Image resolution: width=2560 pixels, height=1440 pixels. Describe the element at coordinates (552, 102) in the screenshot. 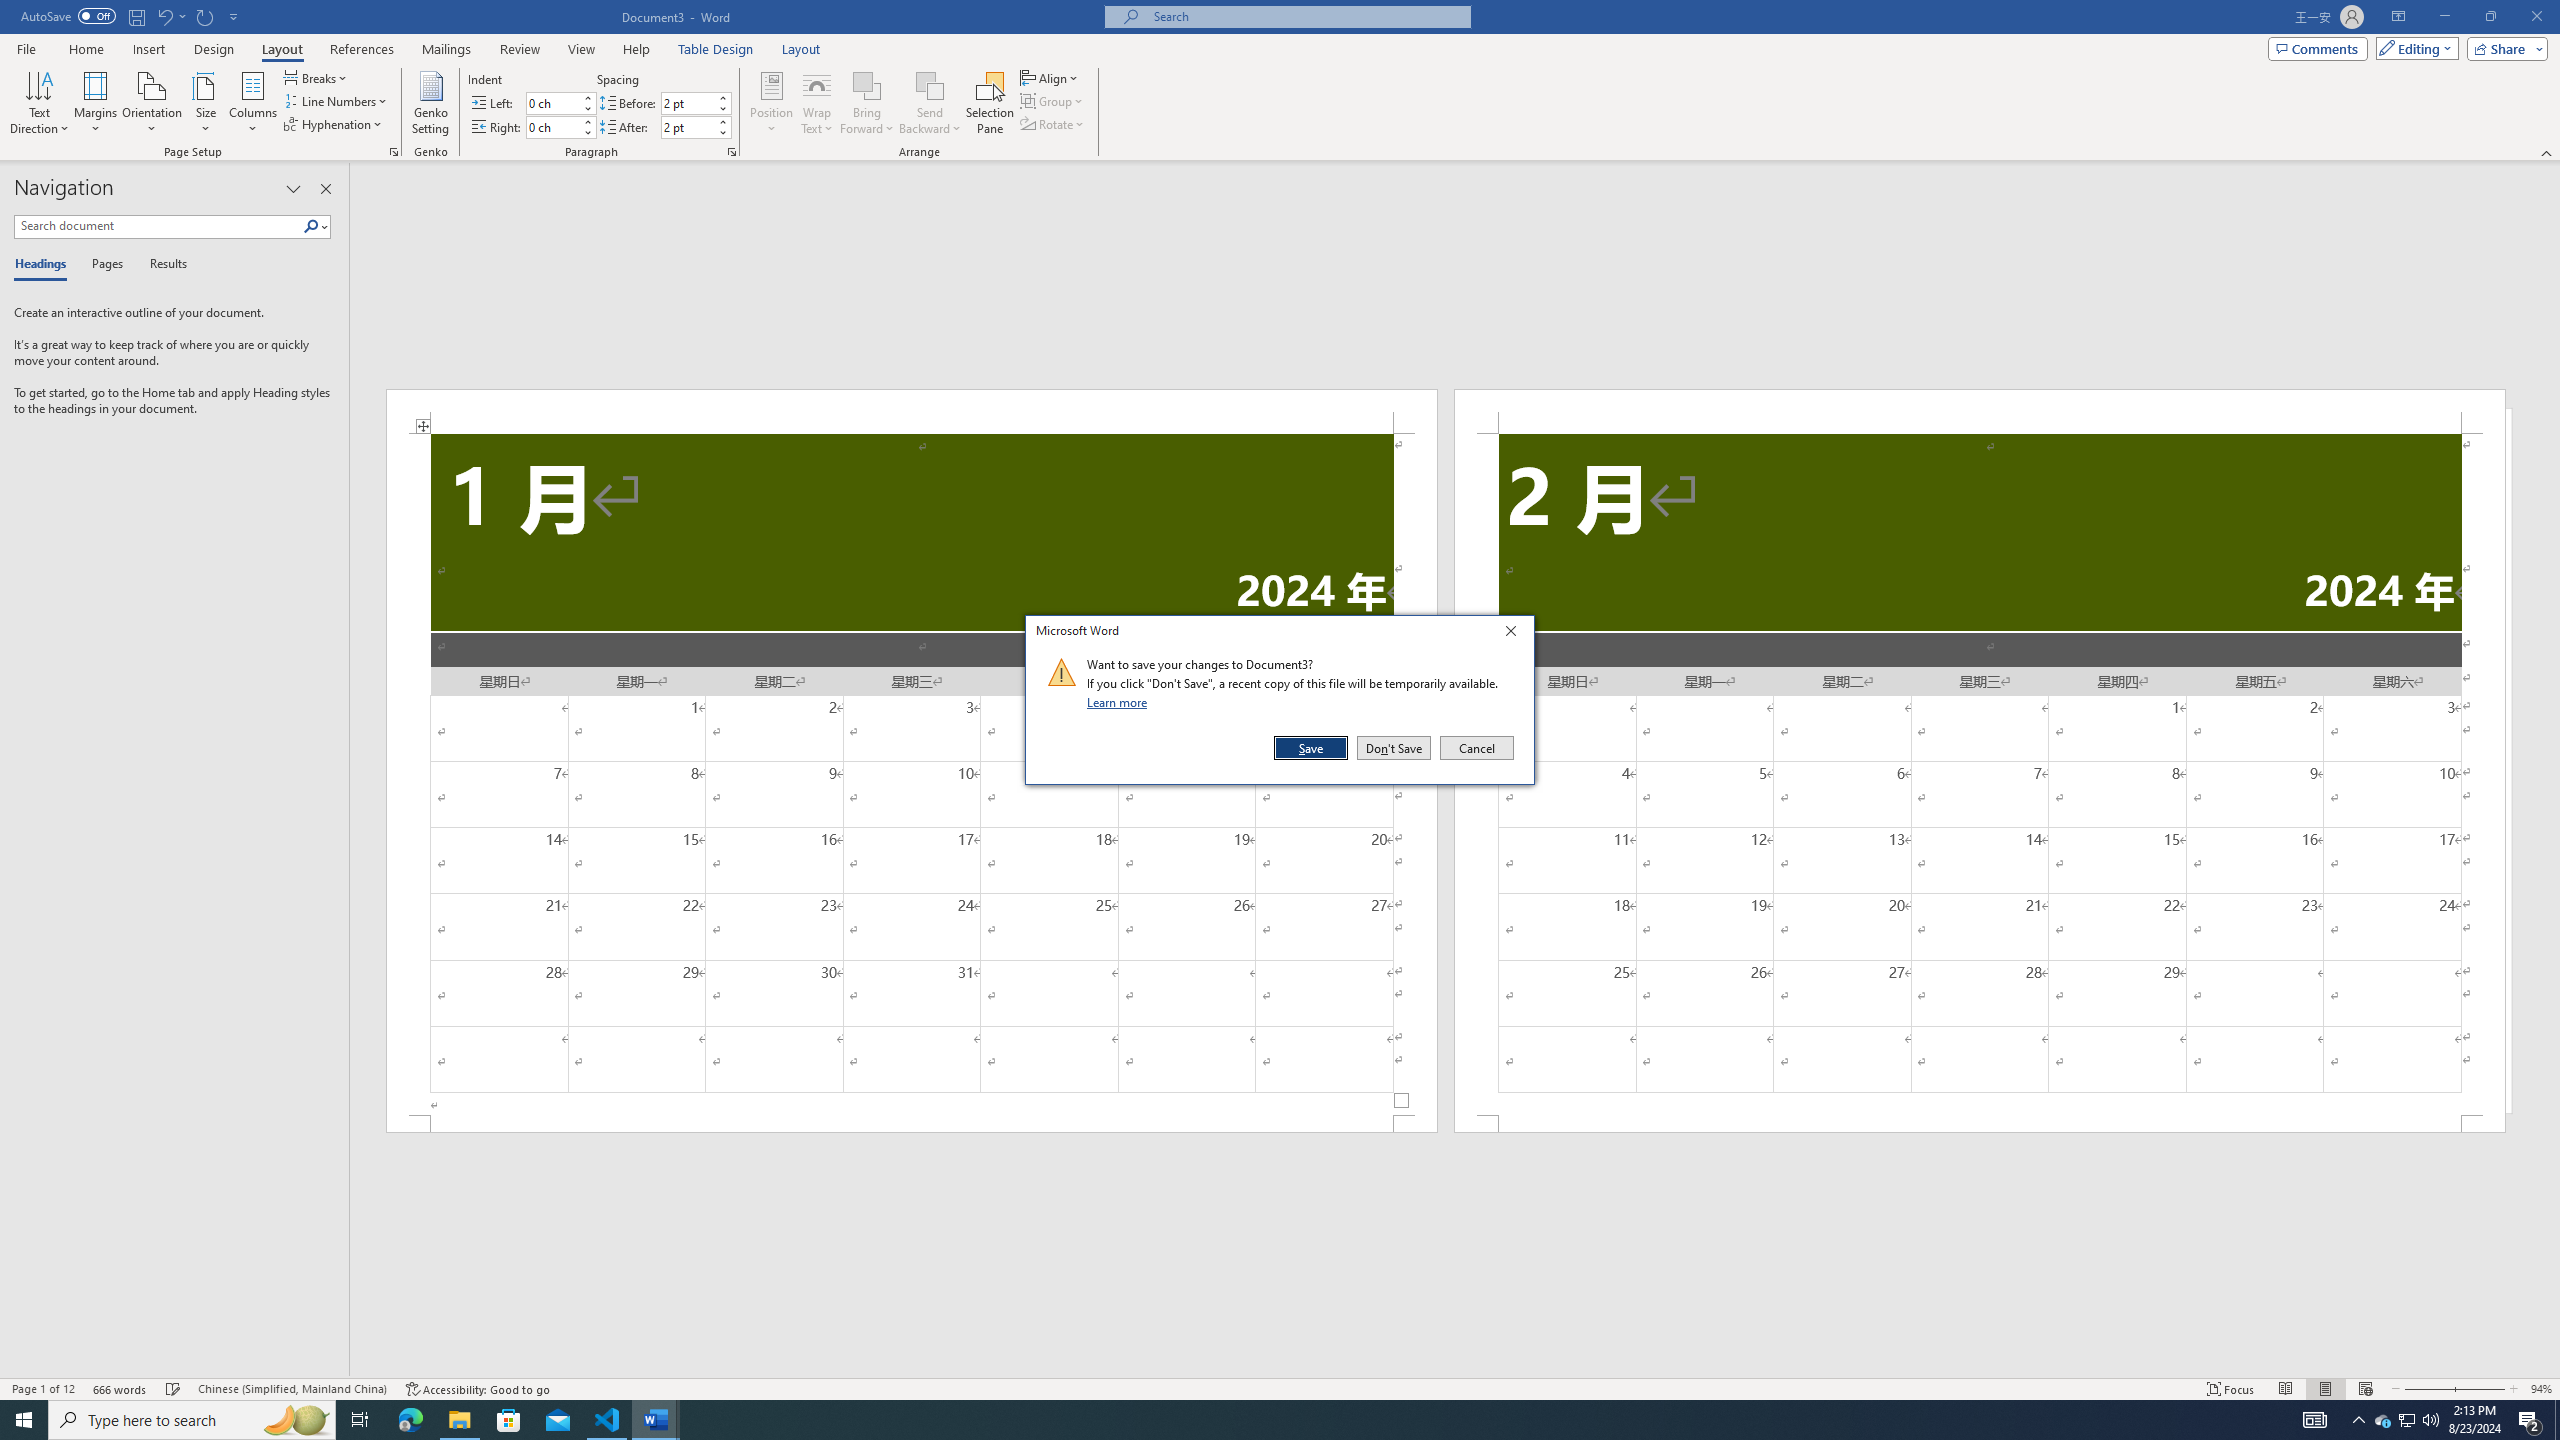

I see `Indent Left` at that location.